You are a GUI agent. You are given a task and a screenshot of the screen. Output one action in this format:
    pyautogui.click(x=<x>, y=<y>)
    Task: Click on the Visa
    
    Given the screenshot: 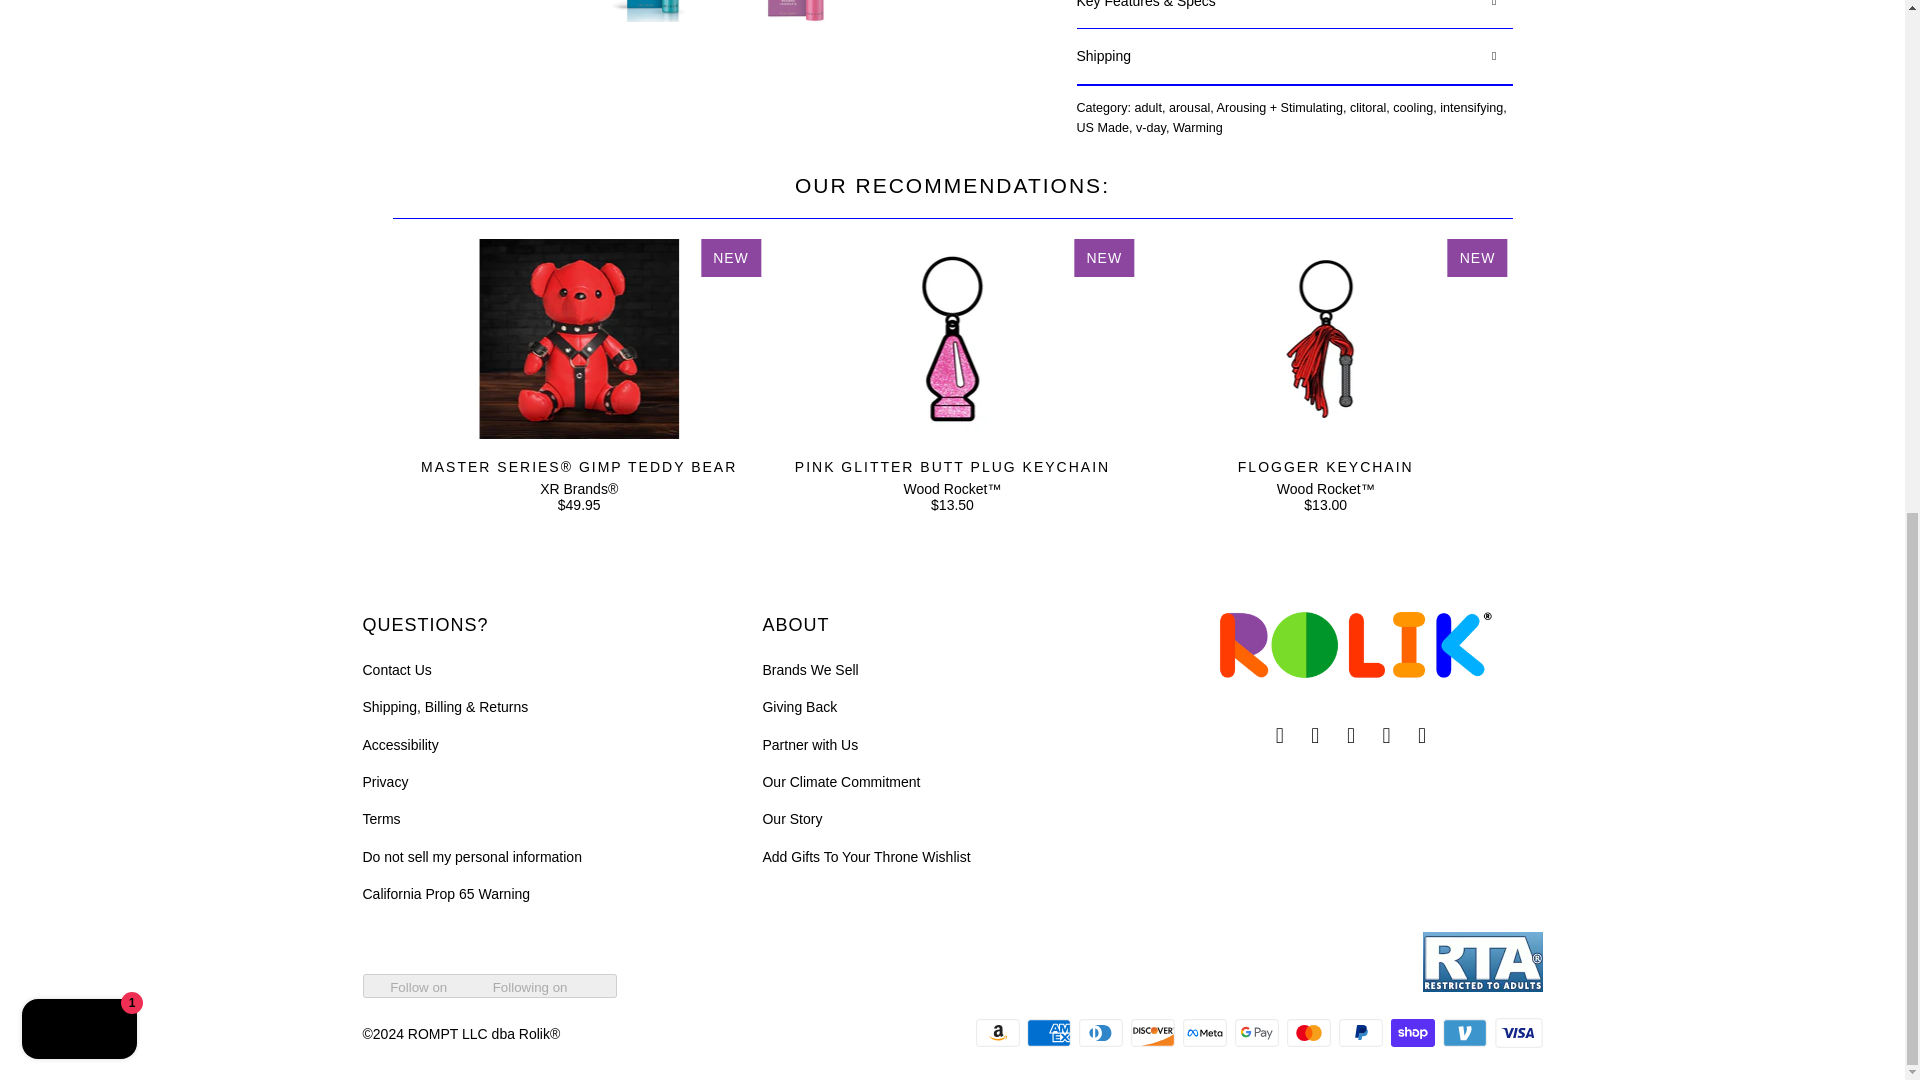 What is the action you would take?
    pyautogui.click(x=1517, y=1032)
    